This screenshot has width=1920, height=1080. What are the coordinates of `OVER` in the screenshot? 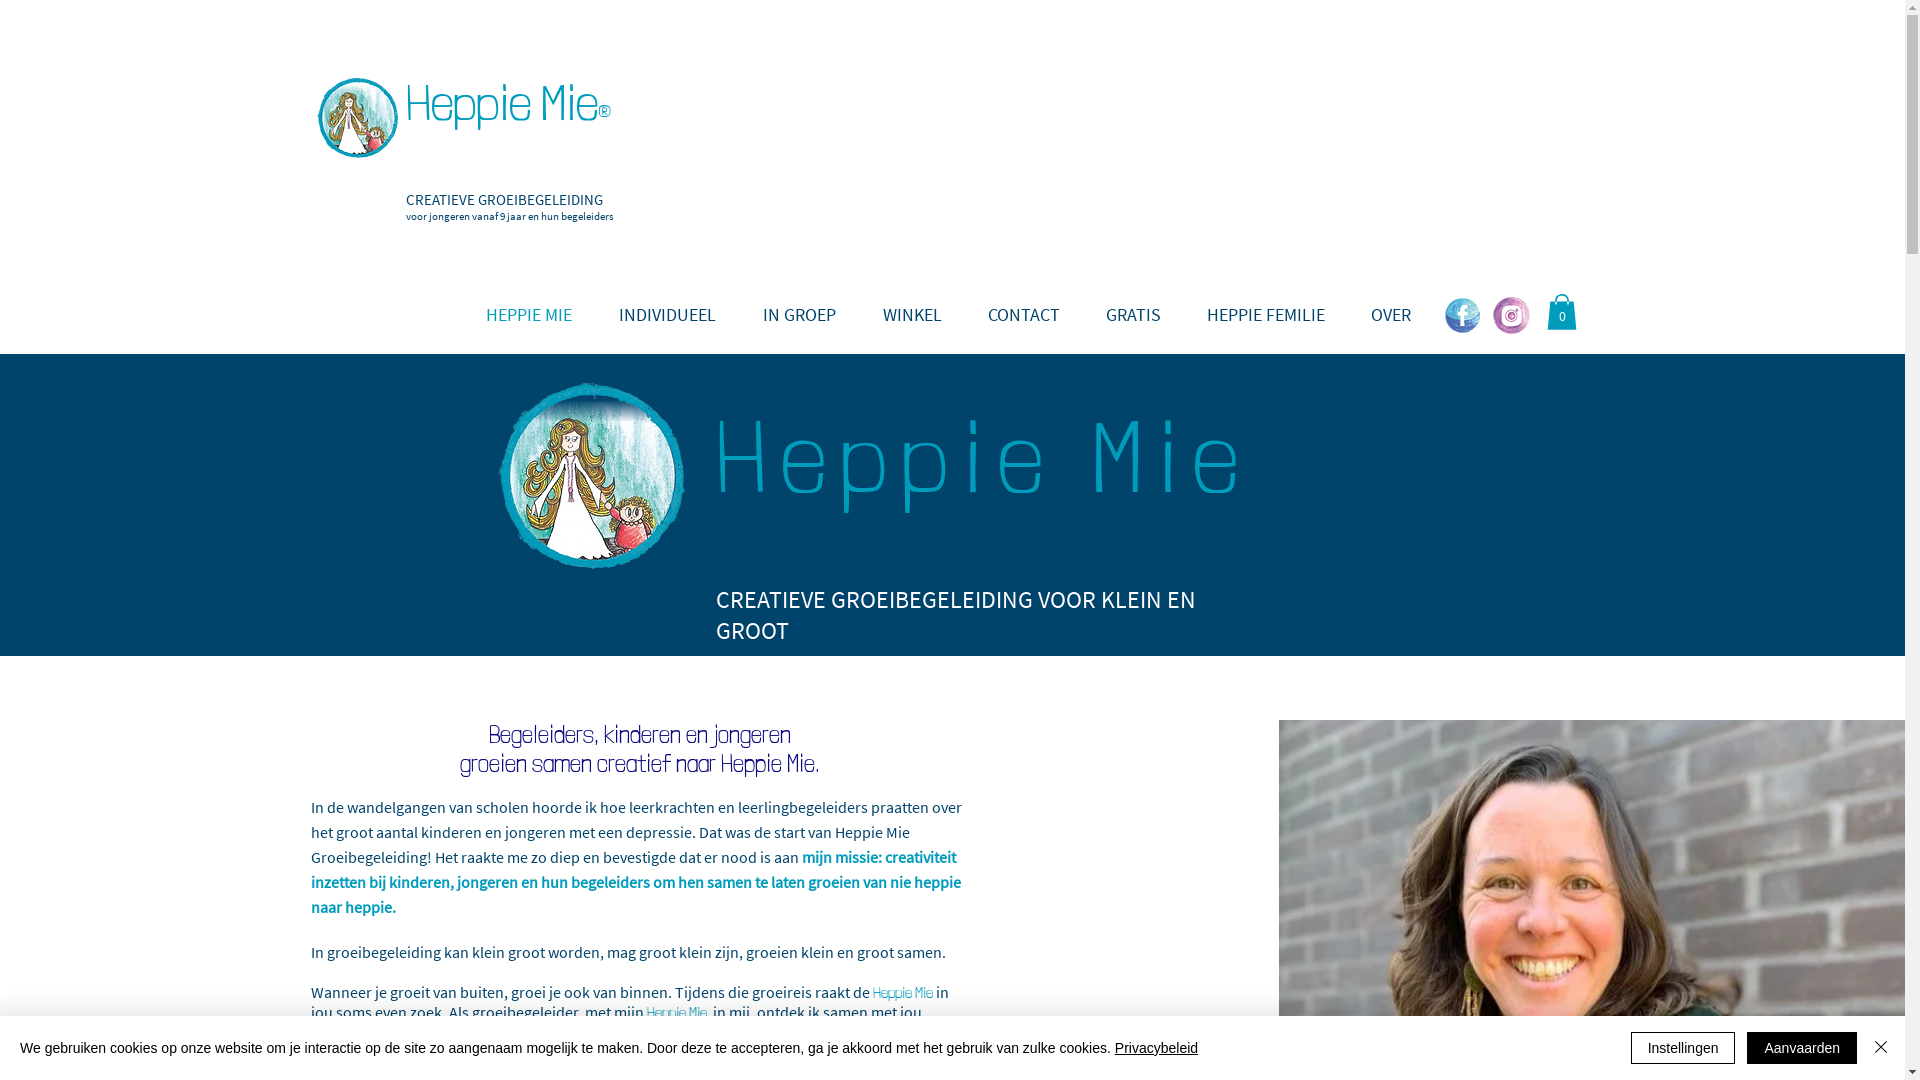 It's located at (1391, 315).